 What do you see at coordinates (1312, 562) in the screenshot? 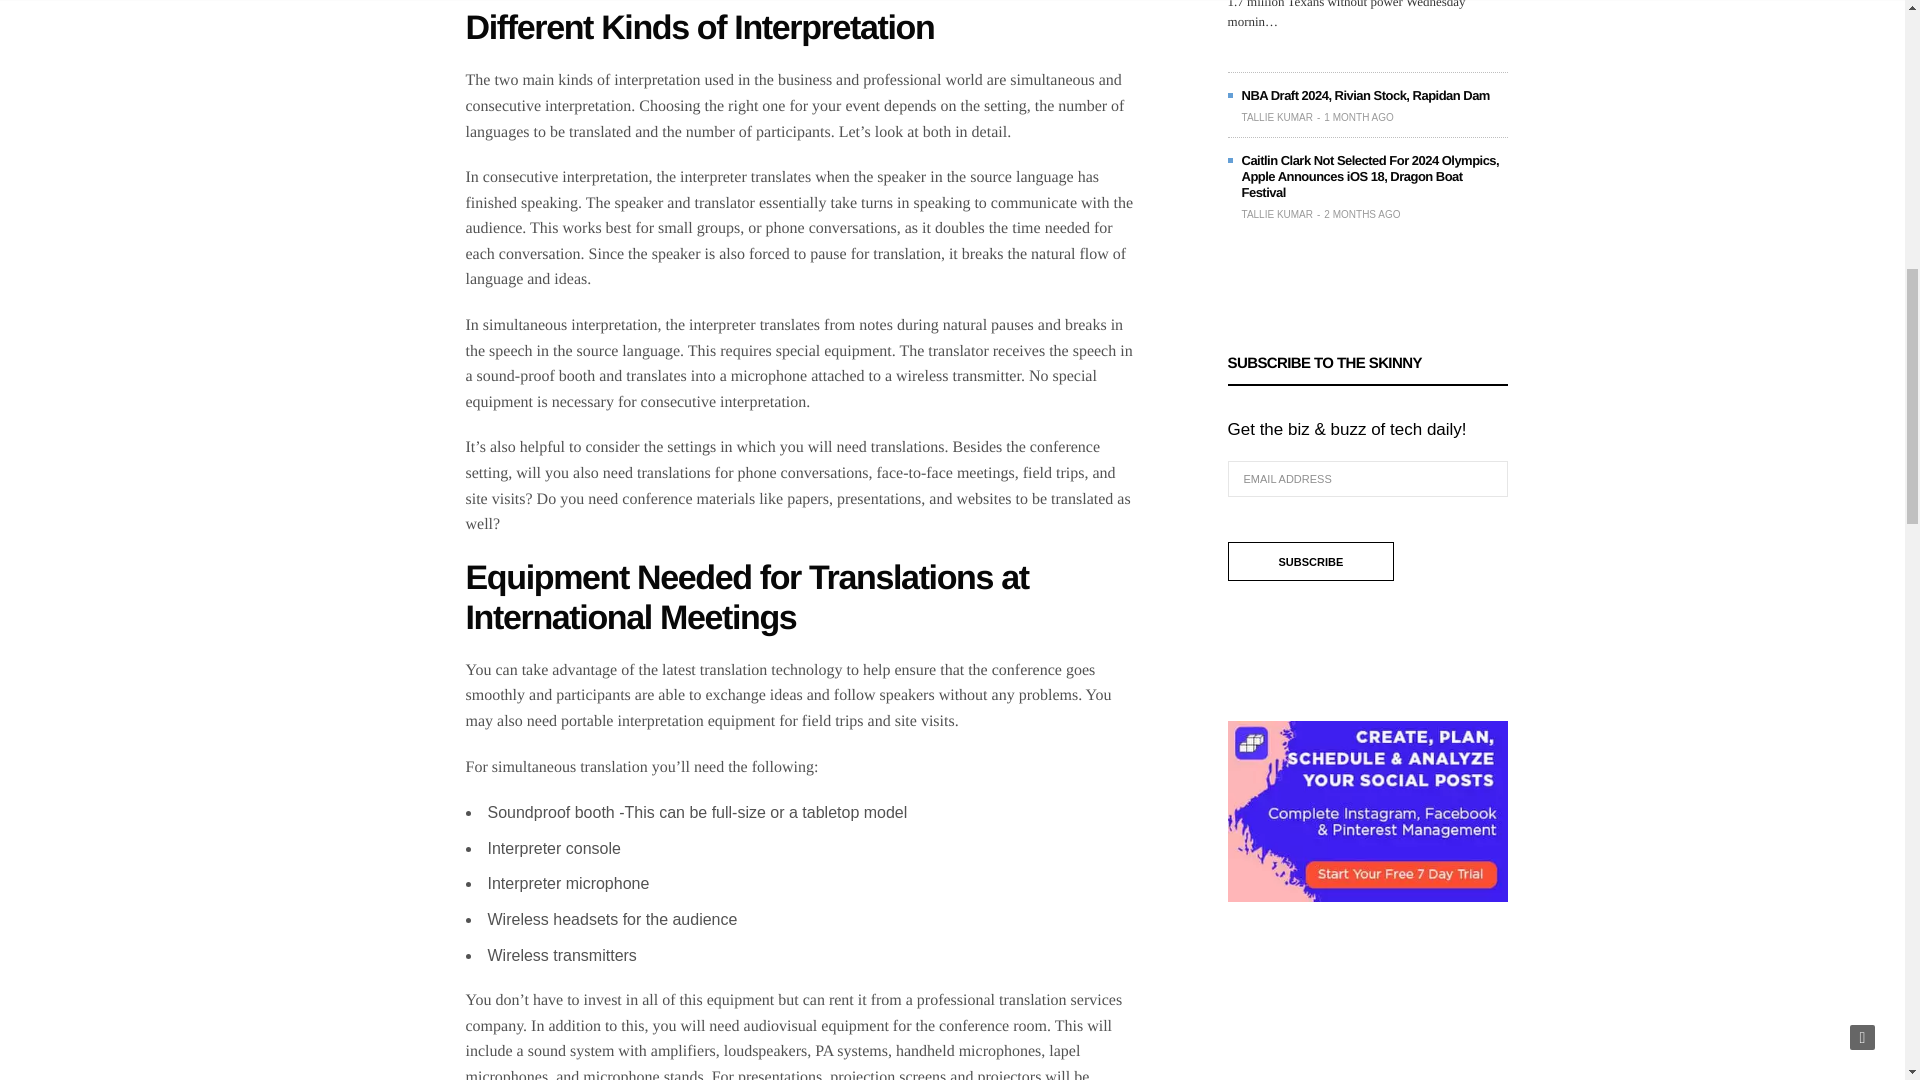
I see `Subscribe` at bounding box center [1312, 562].